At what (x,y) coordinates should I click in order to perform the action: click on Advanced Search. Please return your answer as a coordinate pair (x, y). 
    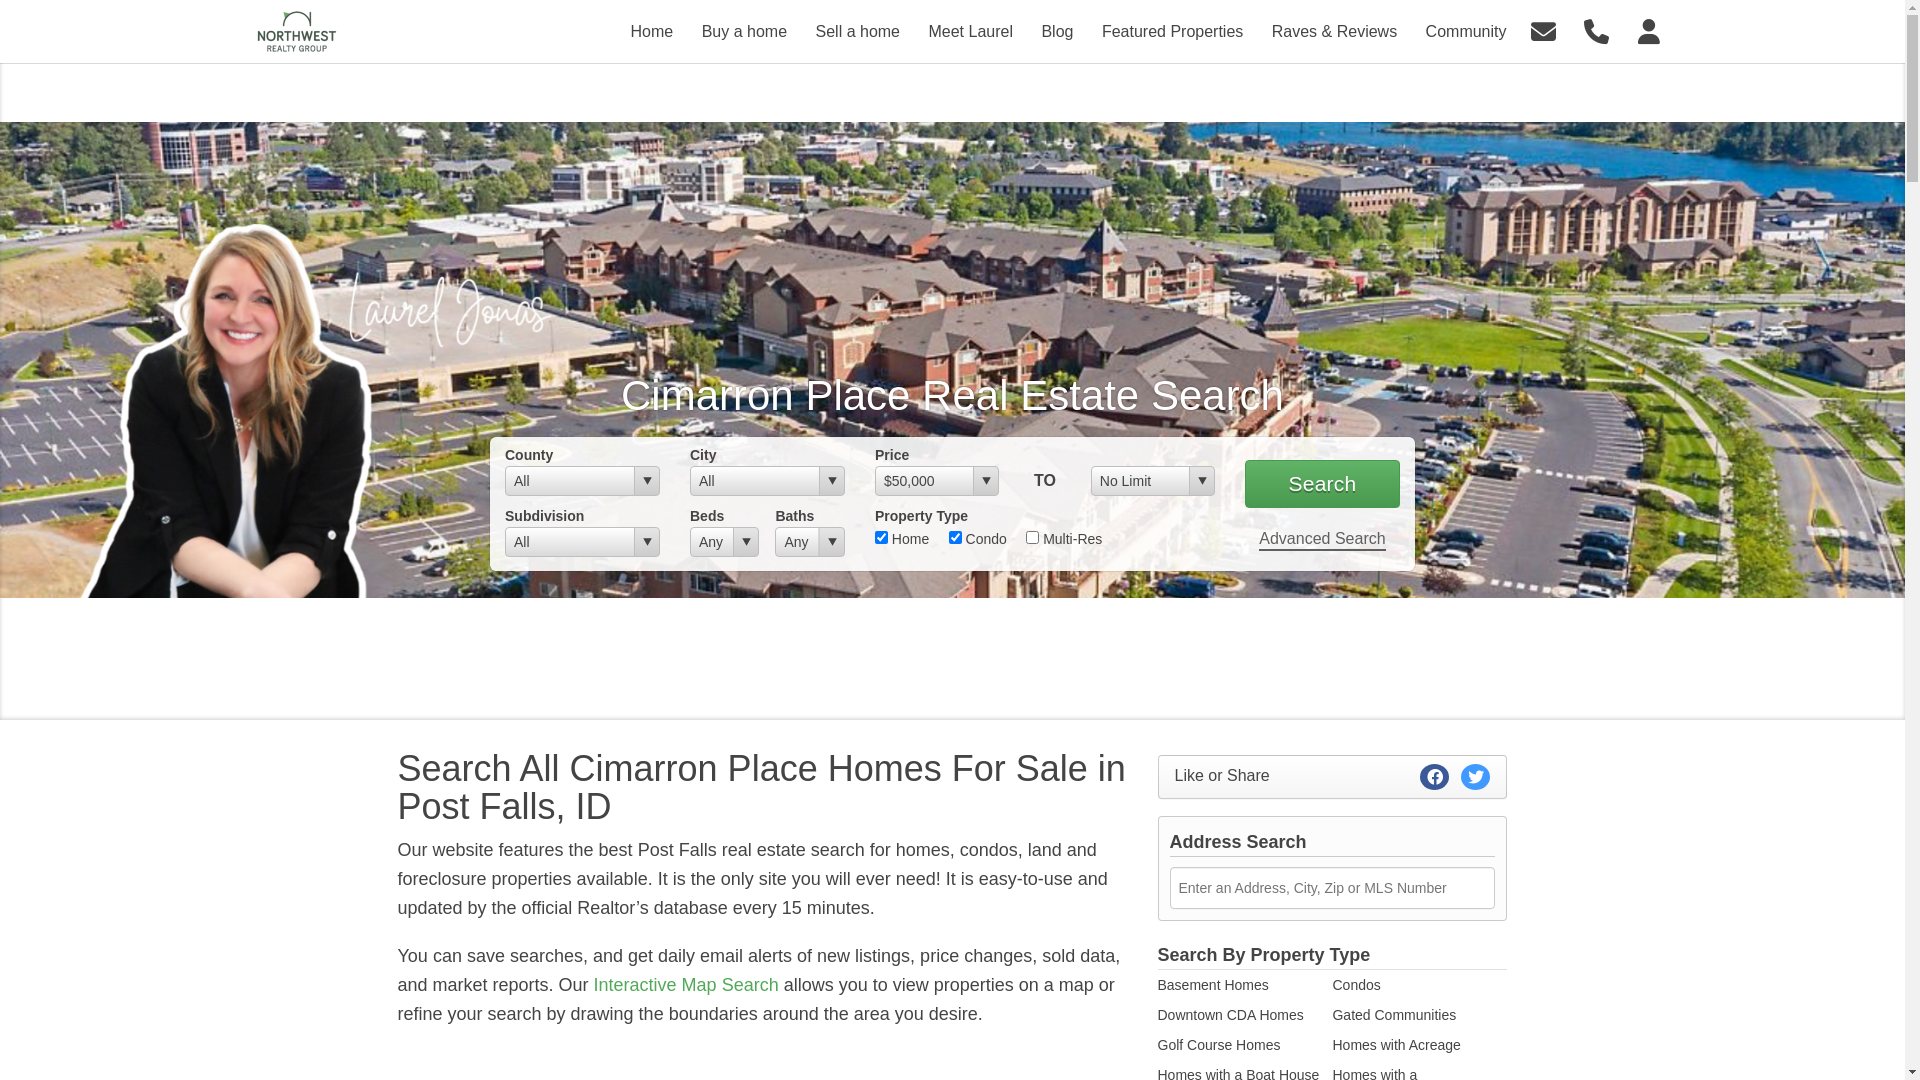
    Looking at the image, I should click on (1322, 540).